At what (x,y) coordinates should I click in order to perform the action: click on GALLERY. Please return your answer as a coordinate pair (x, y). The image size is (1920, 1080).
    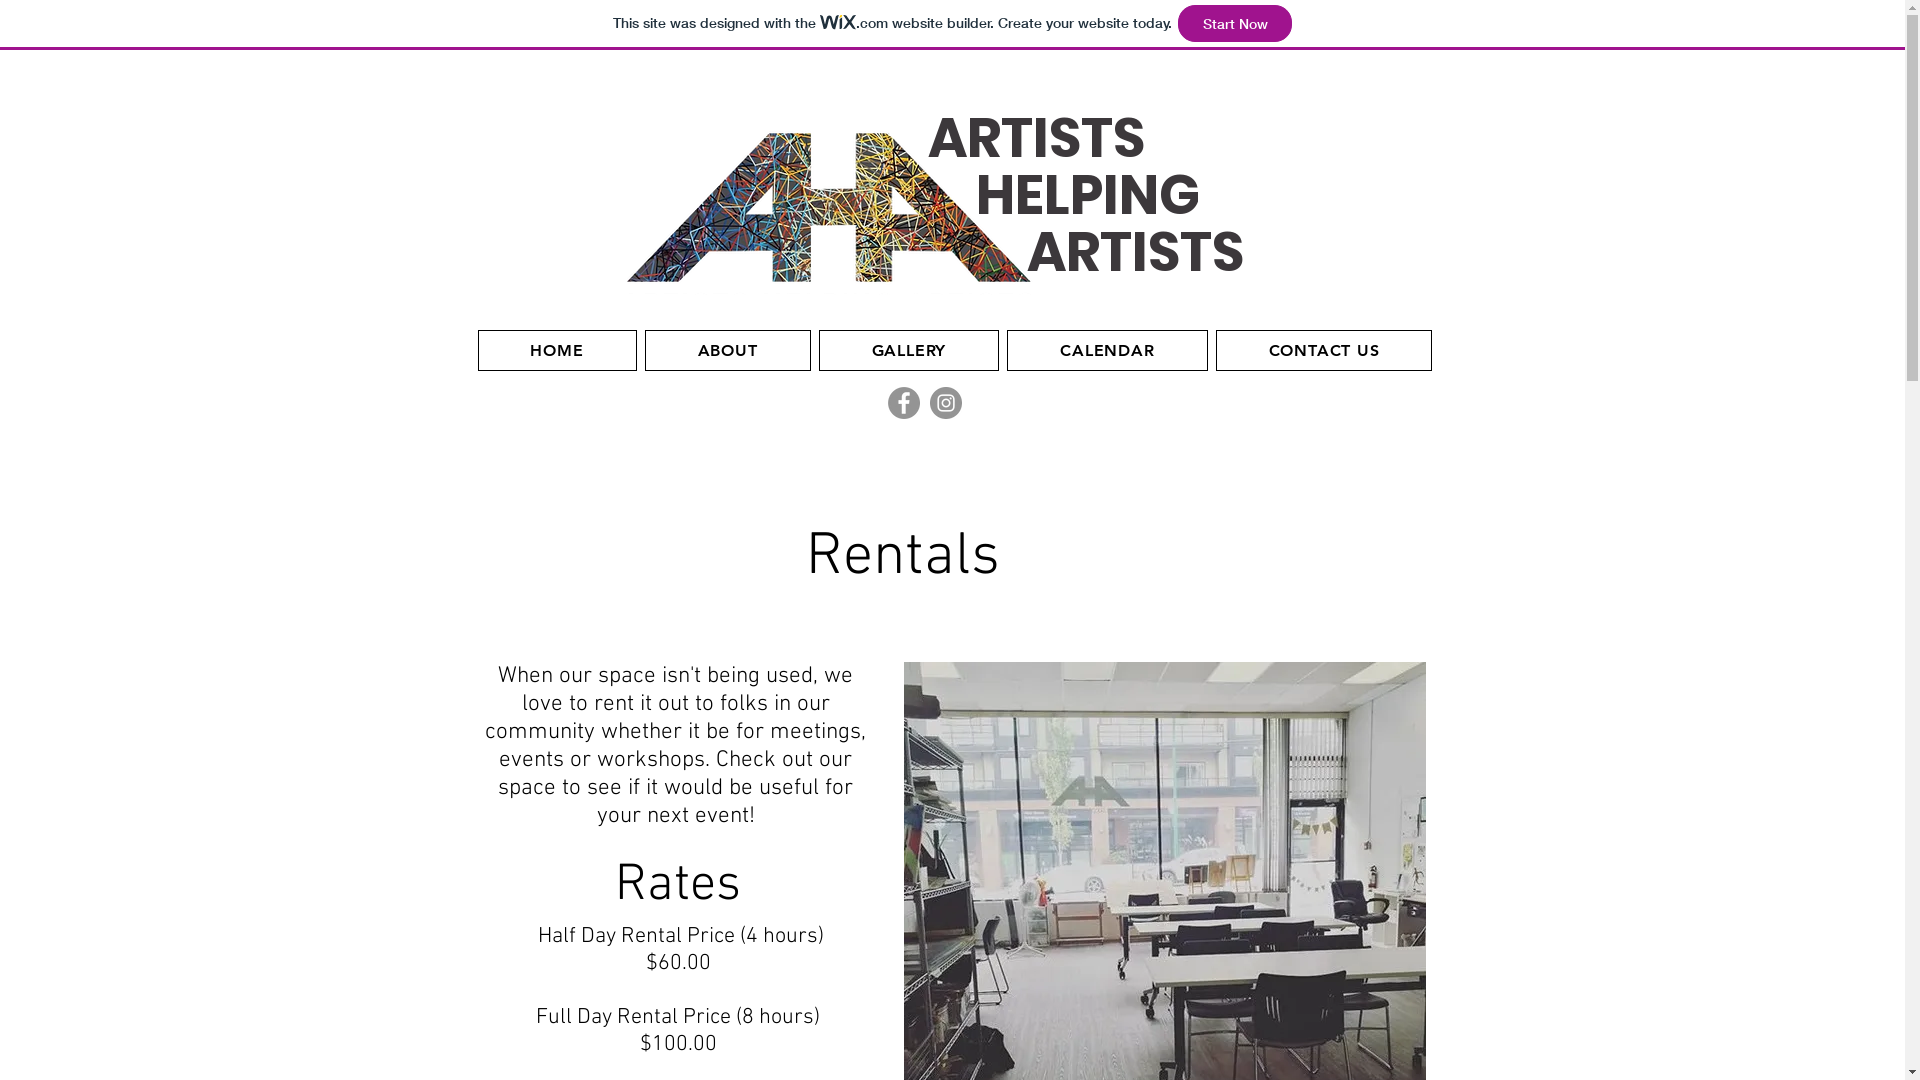
    Looking at the image, I should click on (910, 350).